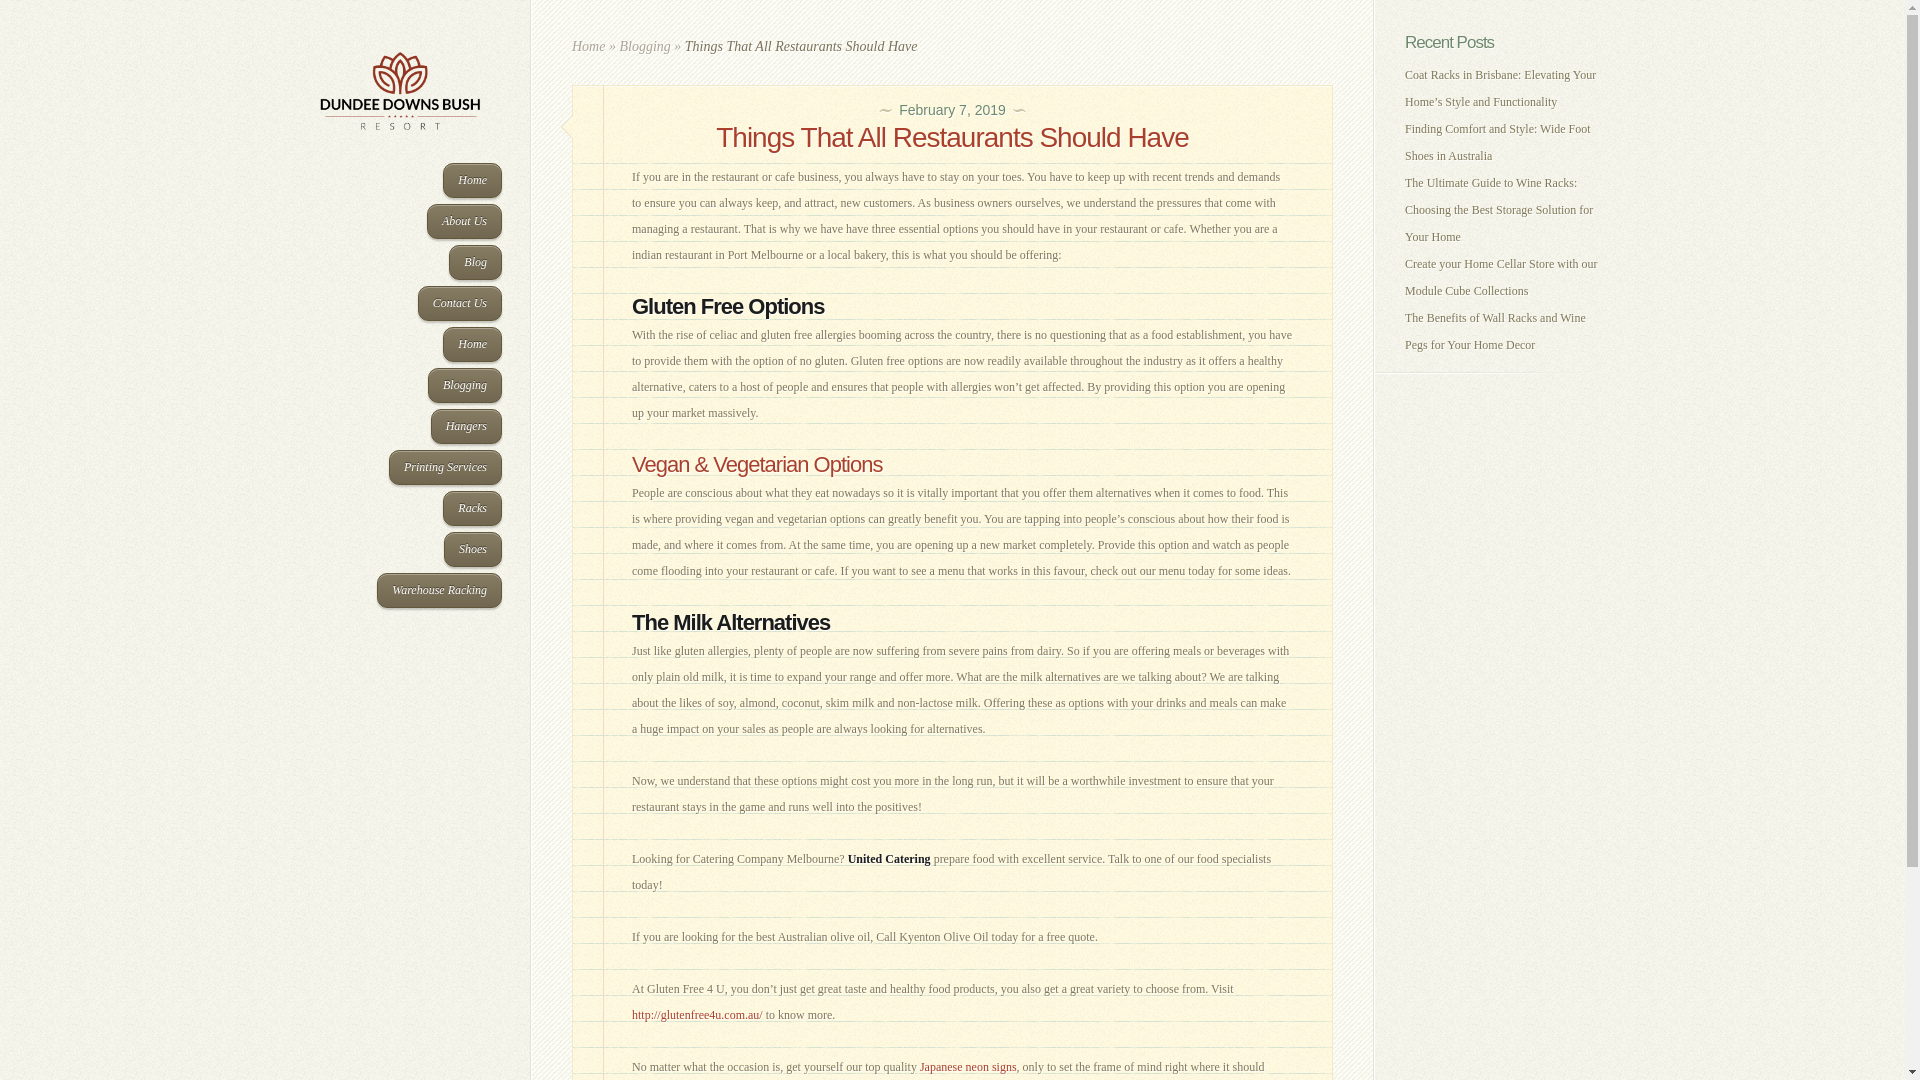 Image resolution: width=1920 pixels, height=1080 pixels. What do you see at coordinates (464, 222) in the screenshot?
I see `About Us` at bounding box center [464, 222].